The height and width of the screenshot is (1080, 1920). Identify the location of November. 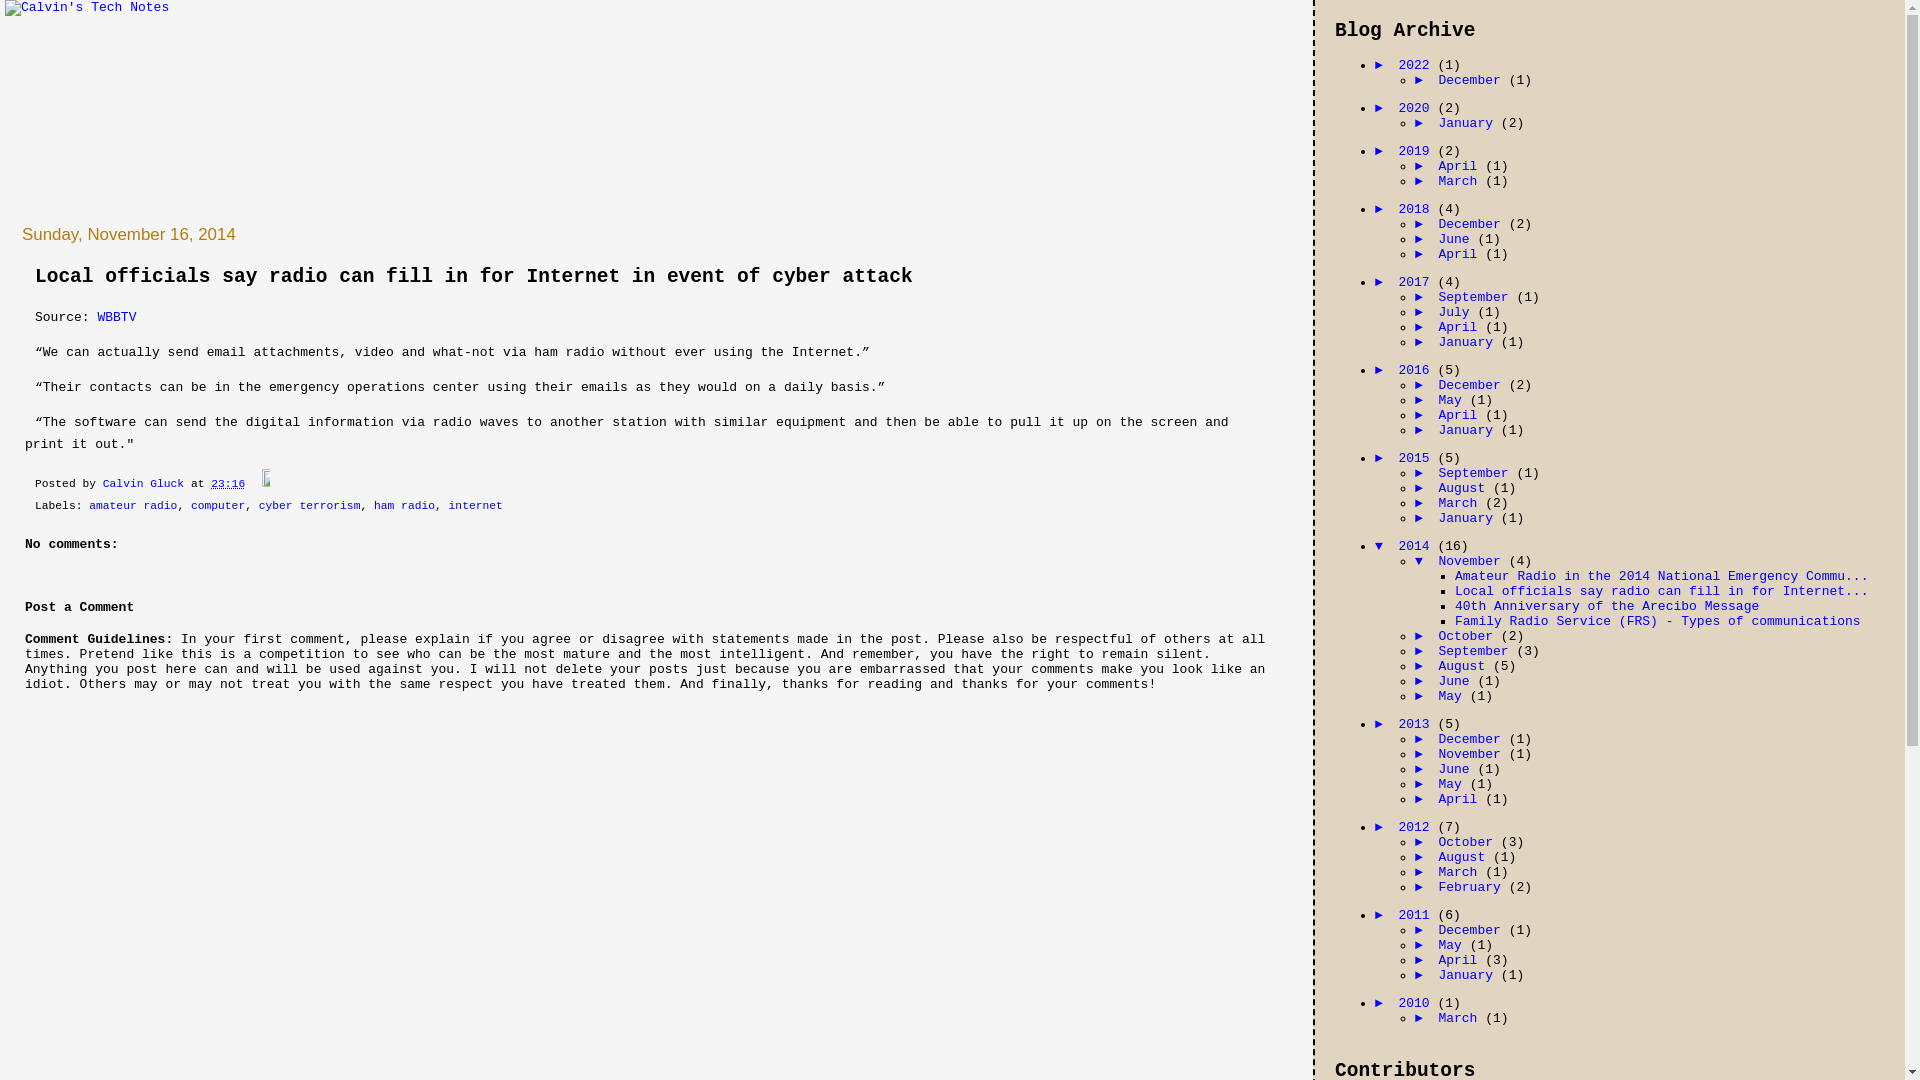
(1473, 754).